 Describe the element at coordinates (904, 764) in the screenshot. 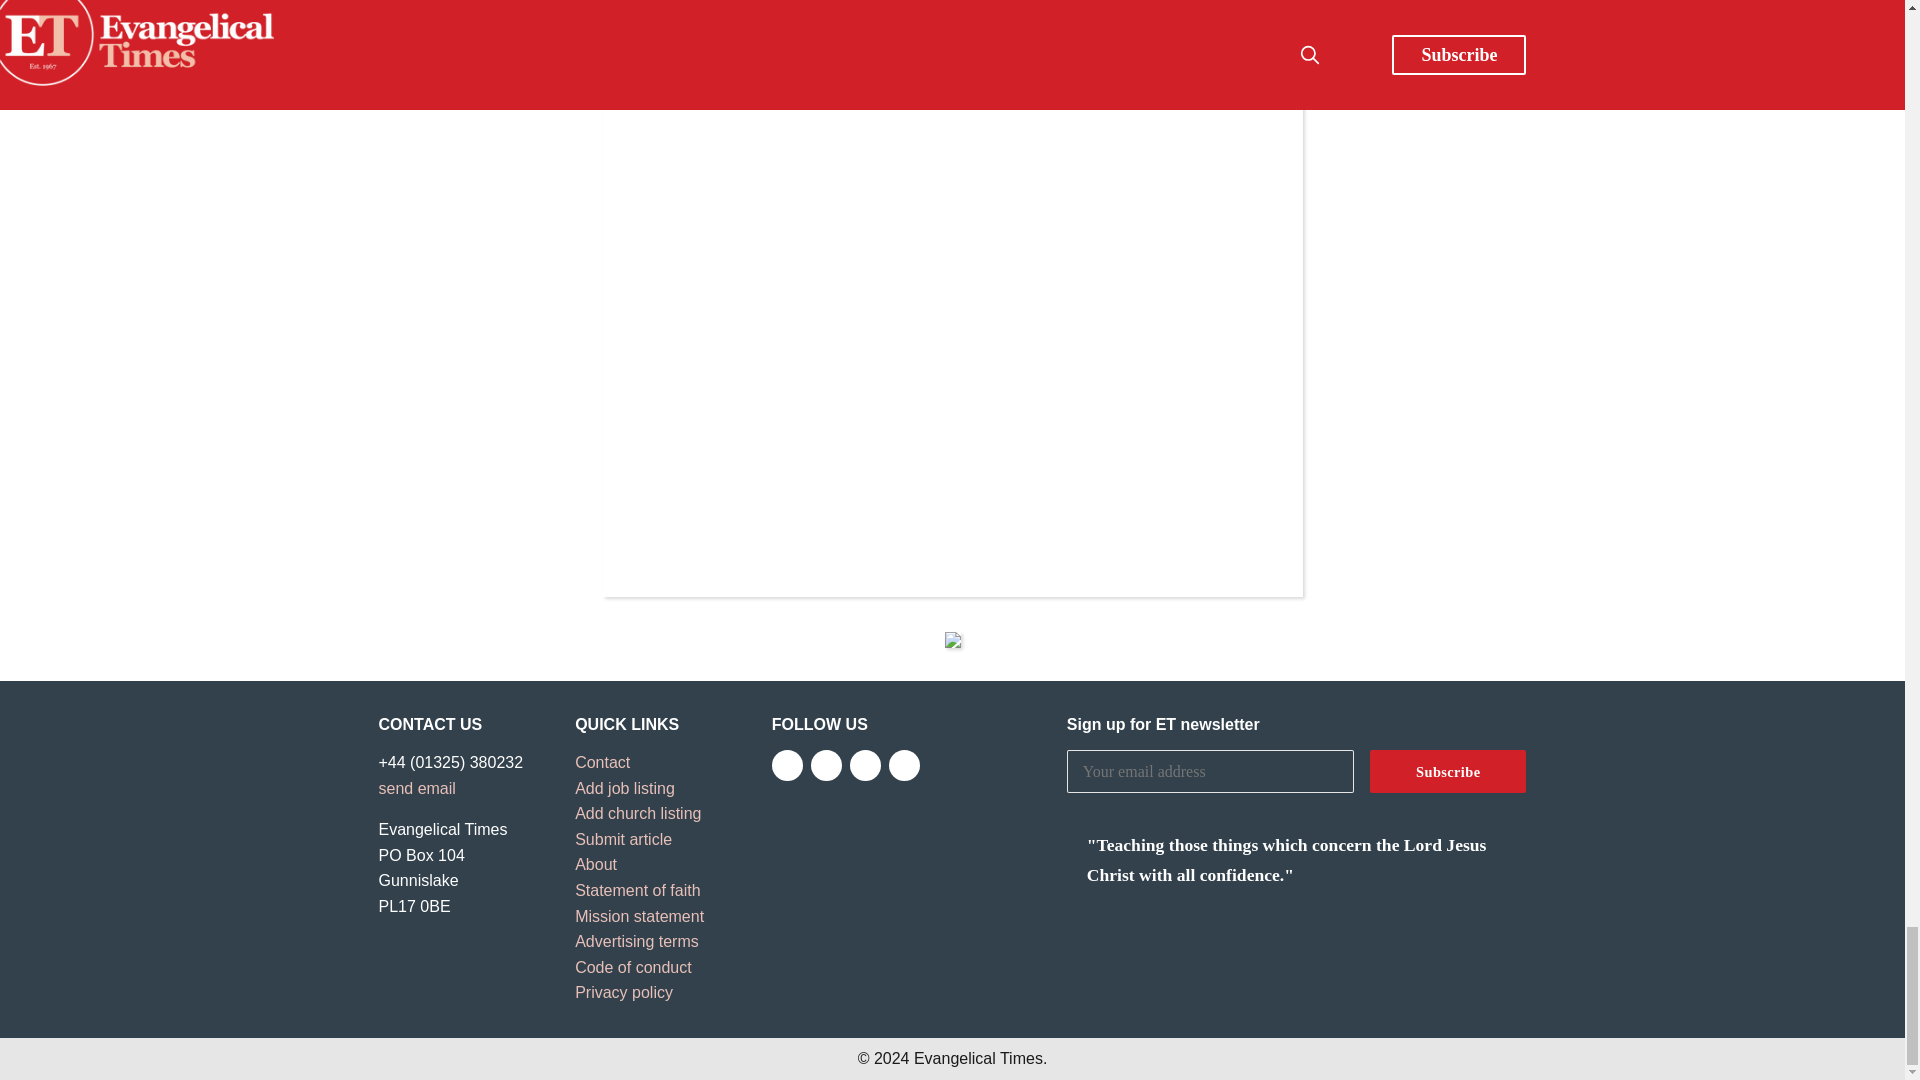

I see `Linkedin` at that location.